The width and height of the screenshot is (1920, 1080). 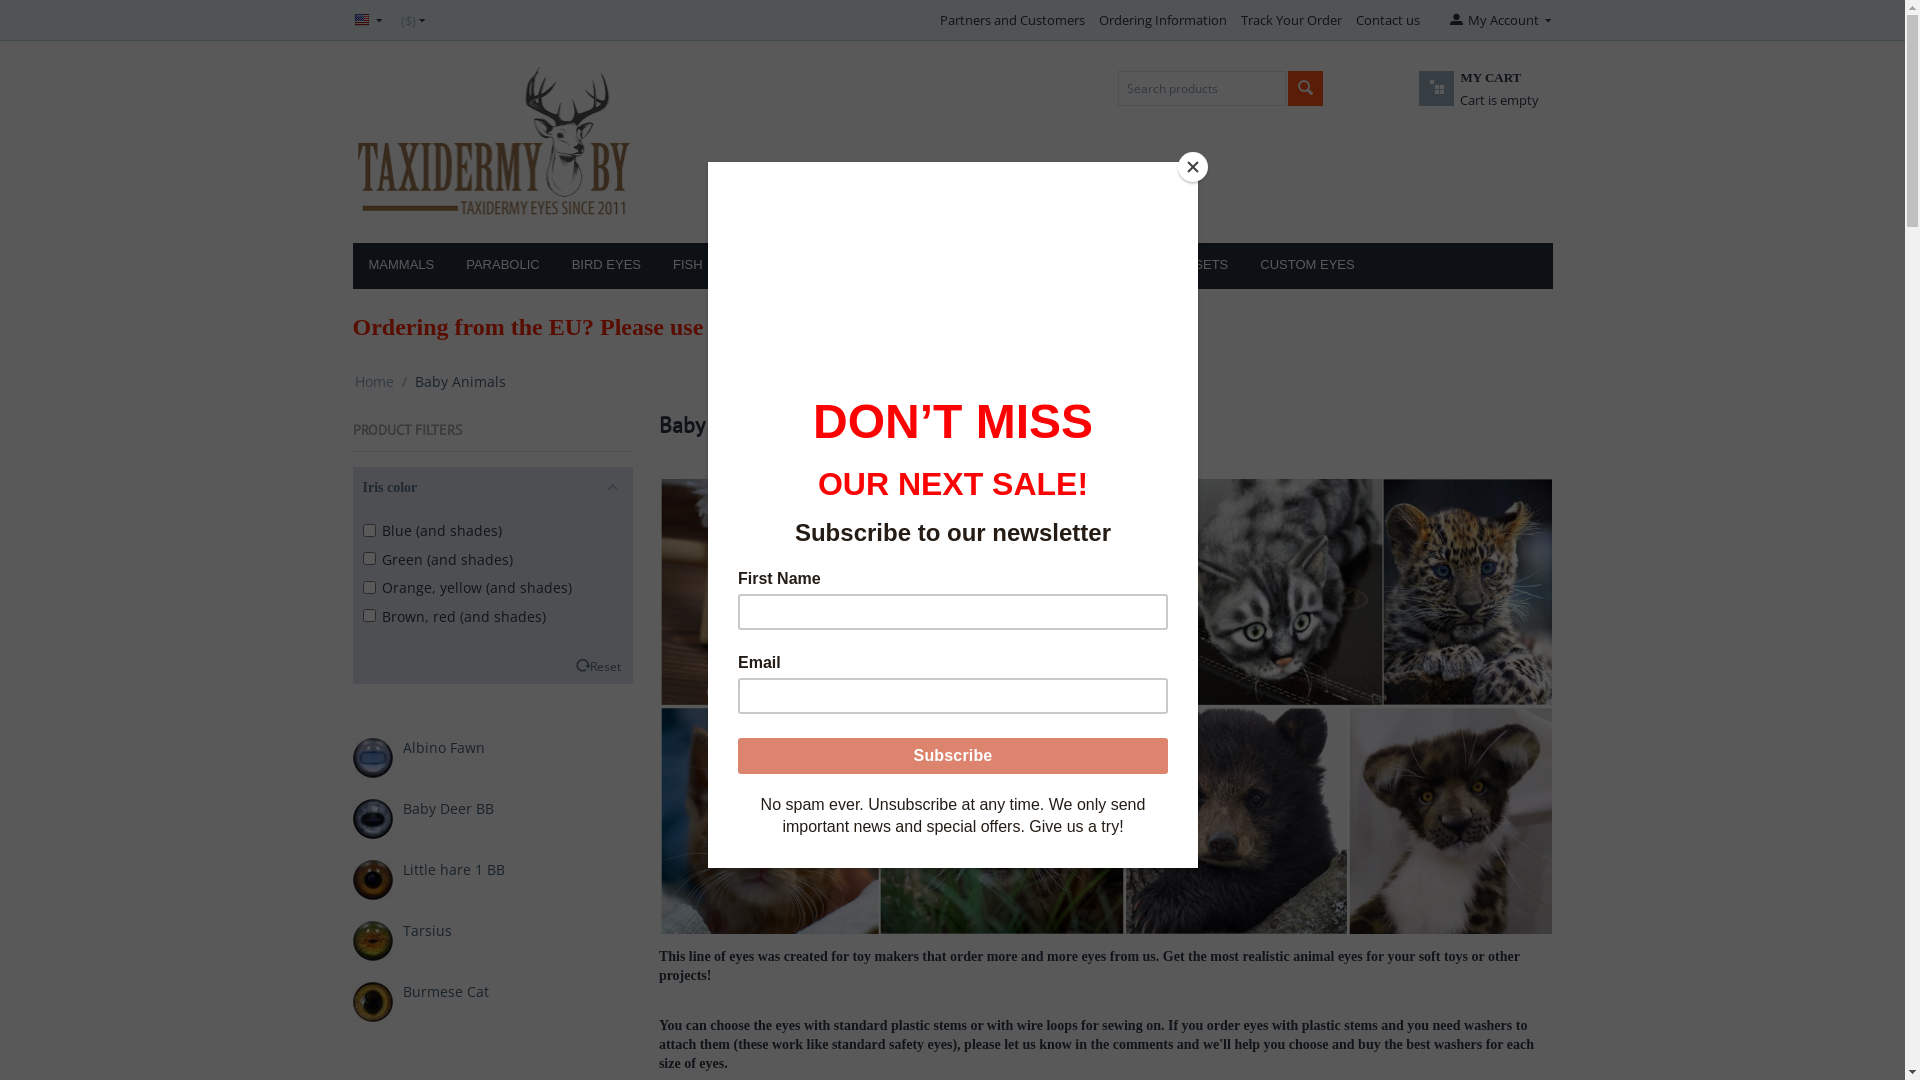 What do you see at coordinates (823, 266) in the screenshot?
I see `REPTILES AND AMPHIBIANS` at bounding box center [823, 266].